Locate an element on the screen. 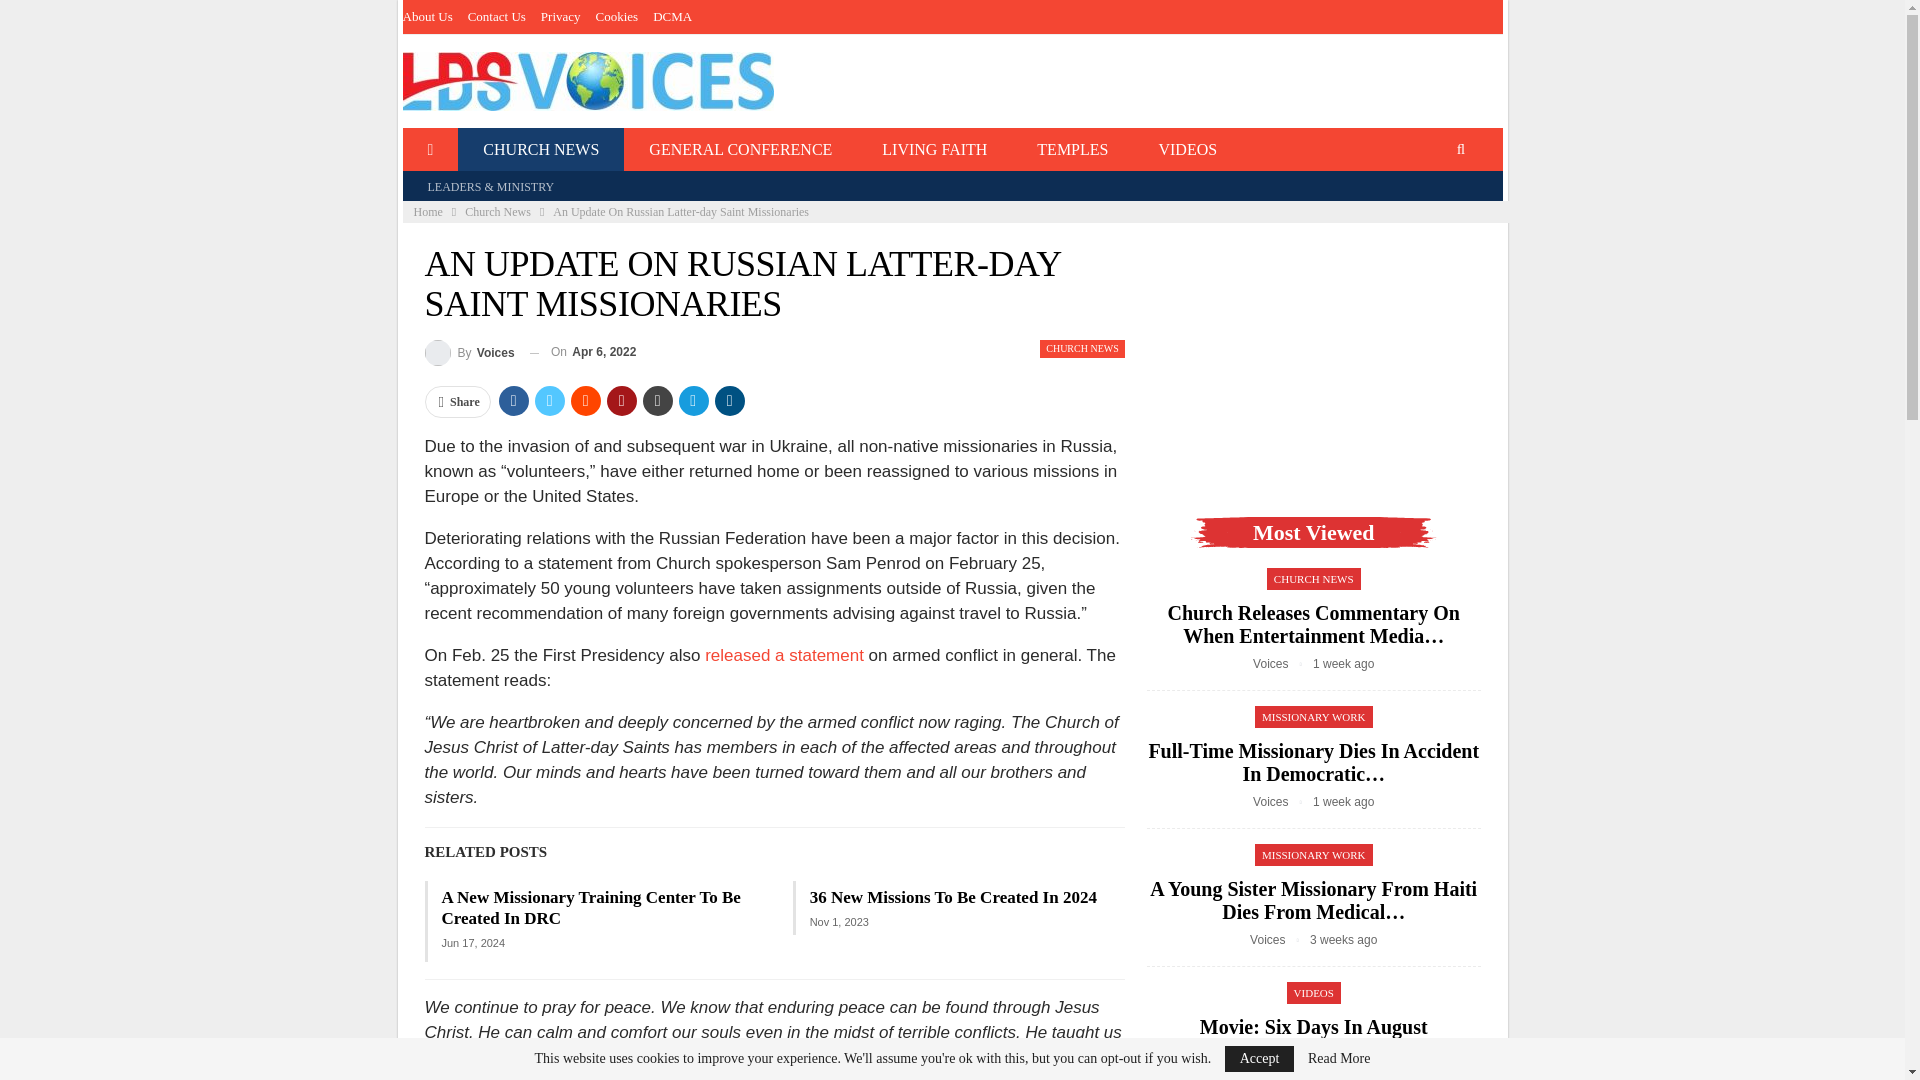 The width and height of the screenshot is (1920, 1080). Cookies is located at coordinates (617, 16).